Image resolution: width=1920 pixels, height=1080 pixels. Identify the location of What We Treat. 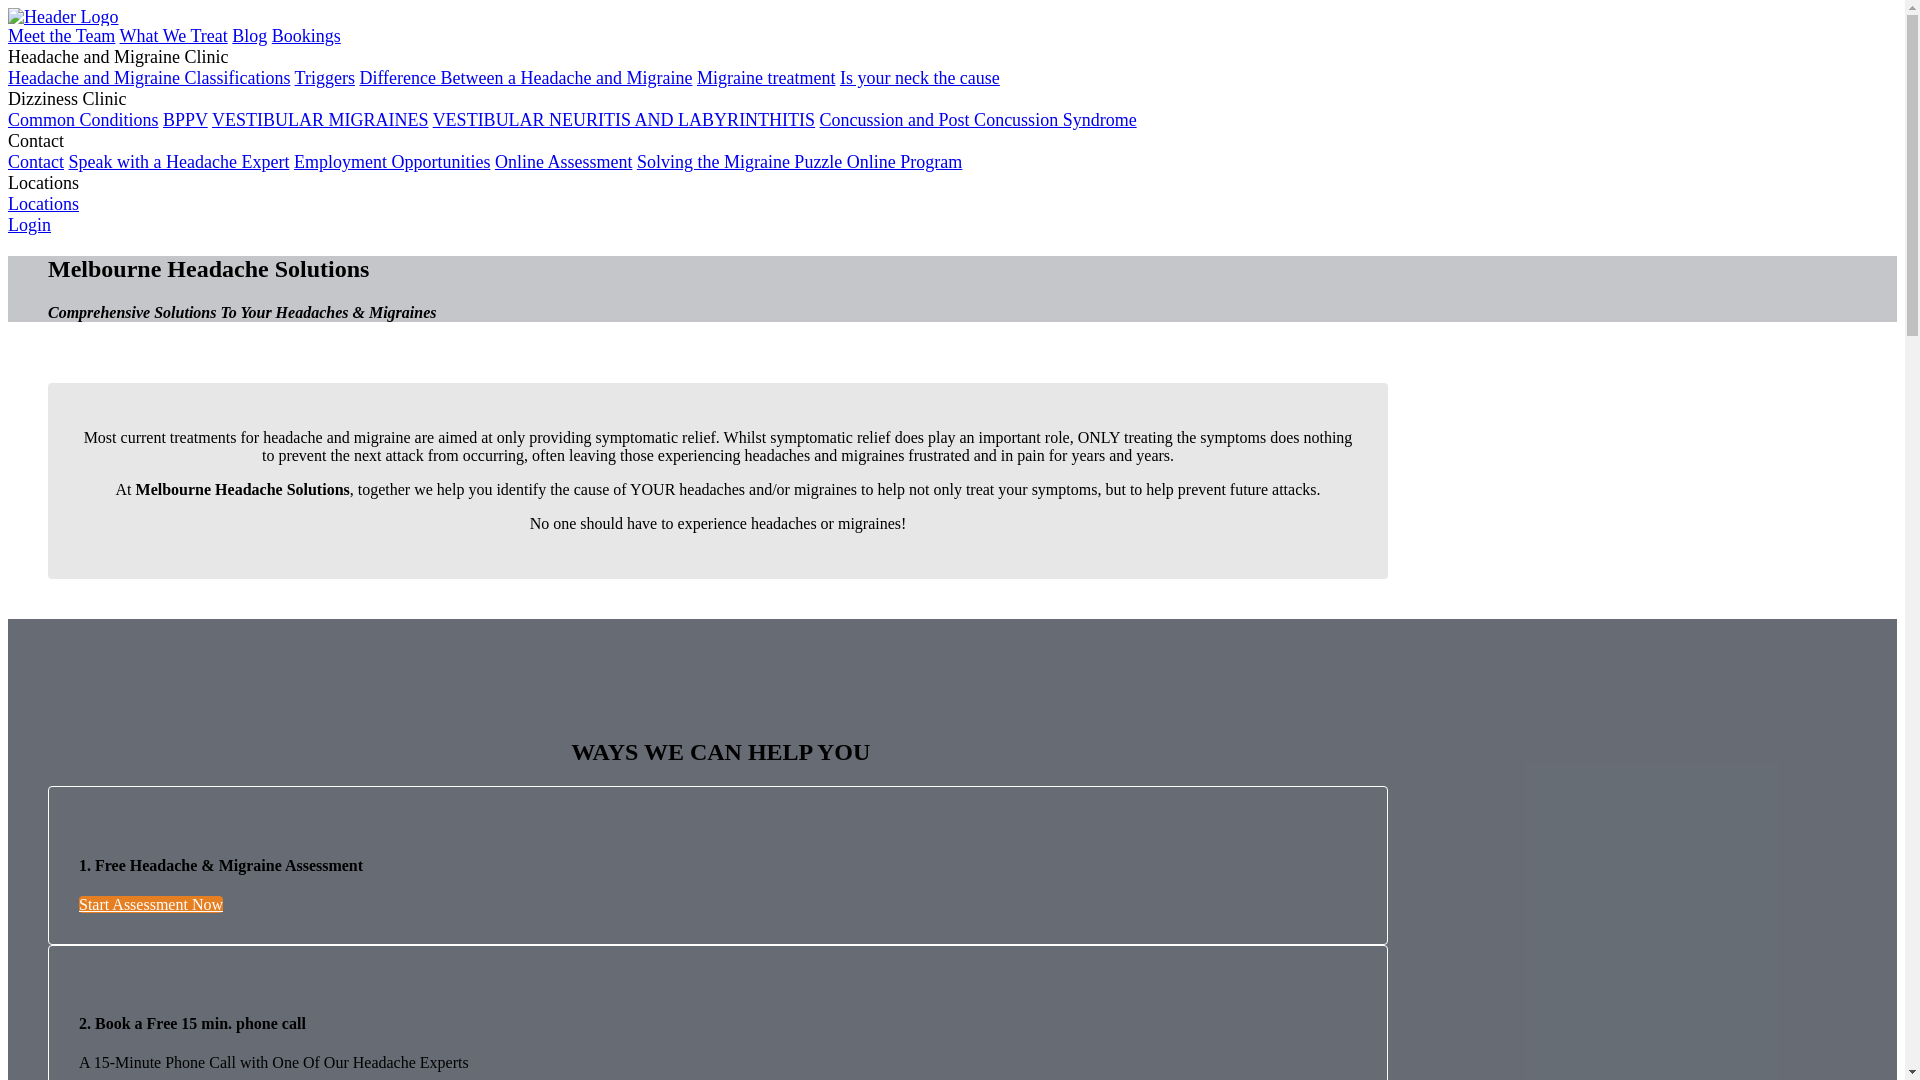
(174, 36).